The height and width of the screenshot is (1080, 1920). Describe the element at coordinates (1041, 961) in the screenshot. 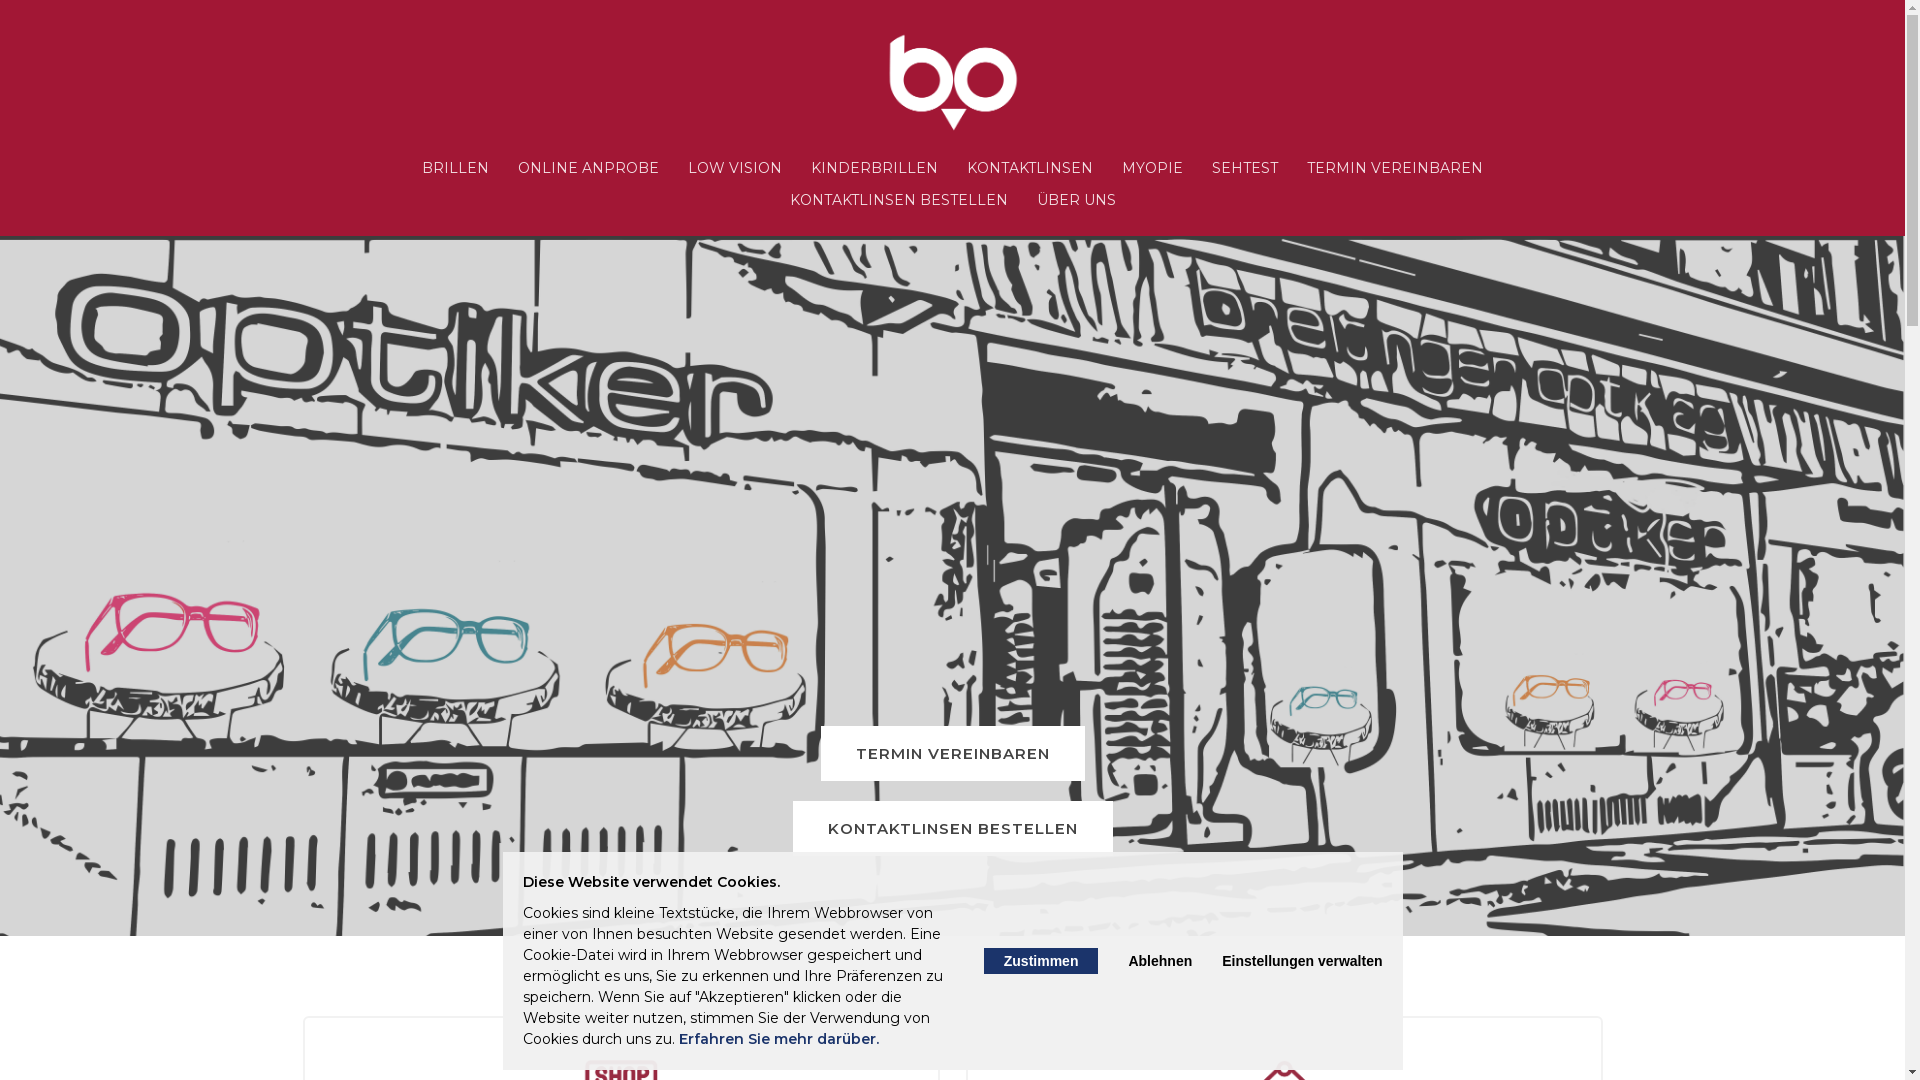

I see `Zustimmen` at that location.